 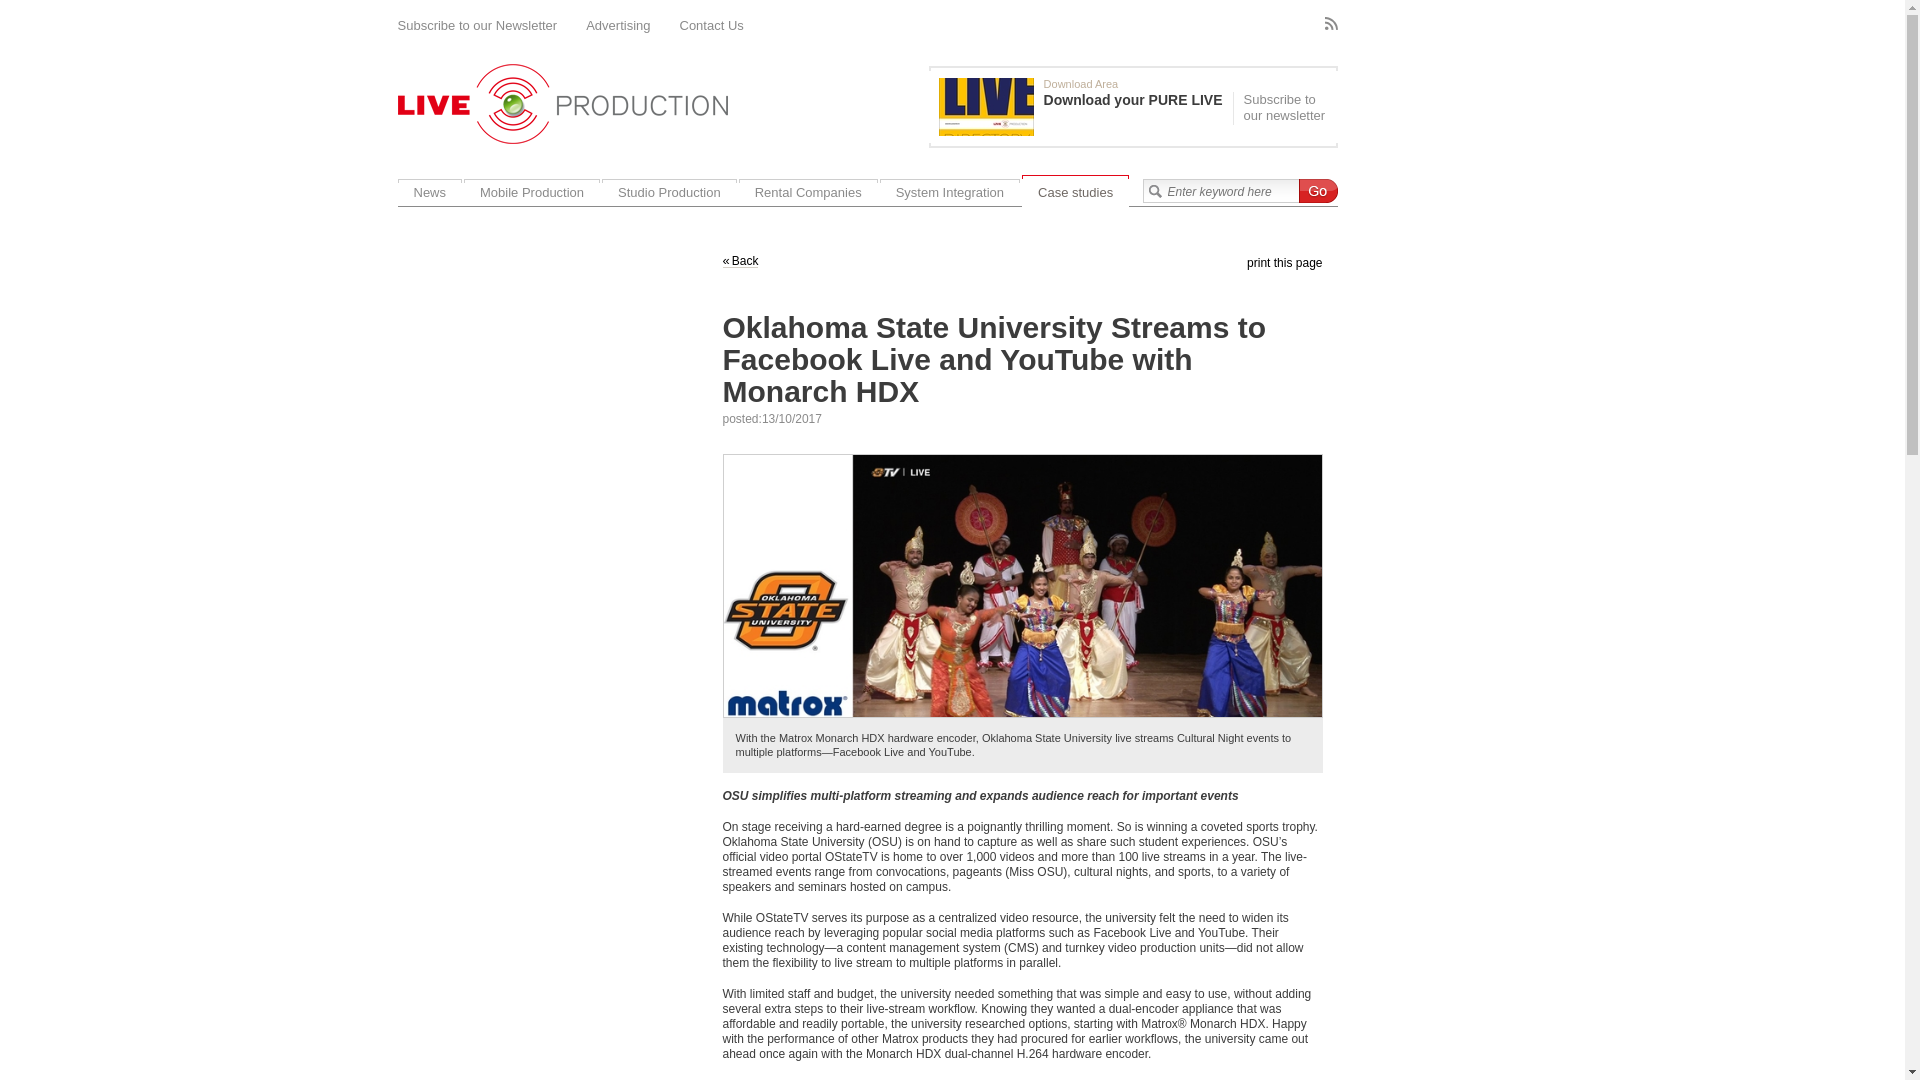 I want to click on Subscribe to our newsletter, so click(x=1282, y=108).